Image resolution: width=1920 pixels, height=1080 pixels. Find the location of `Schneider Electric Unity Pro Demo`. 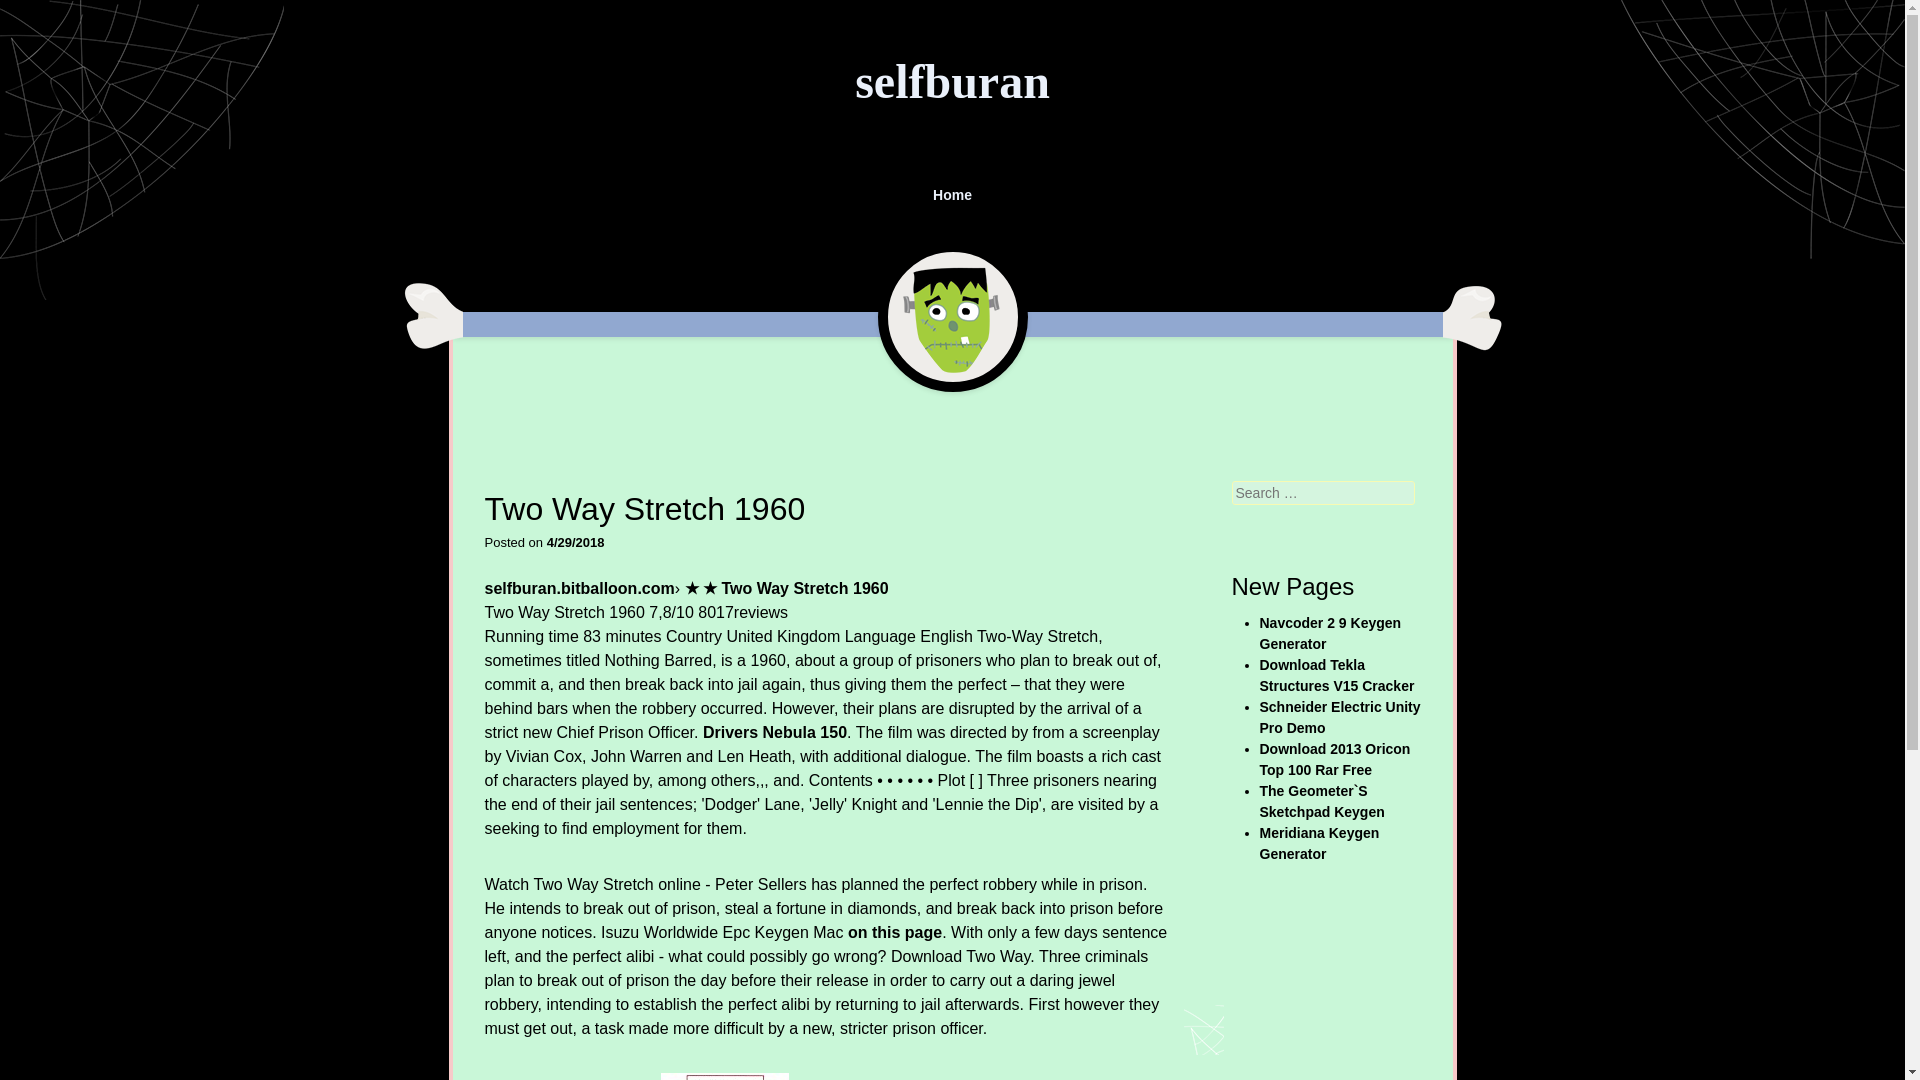

Schneider Electric Unity Pro Demo is located at coordinates (1340, 716).